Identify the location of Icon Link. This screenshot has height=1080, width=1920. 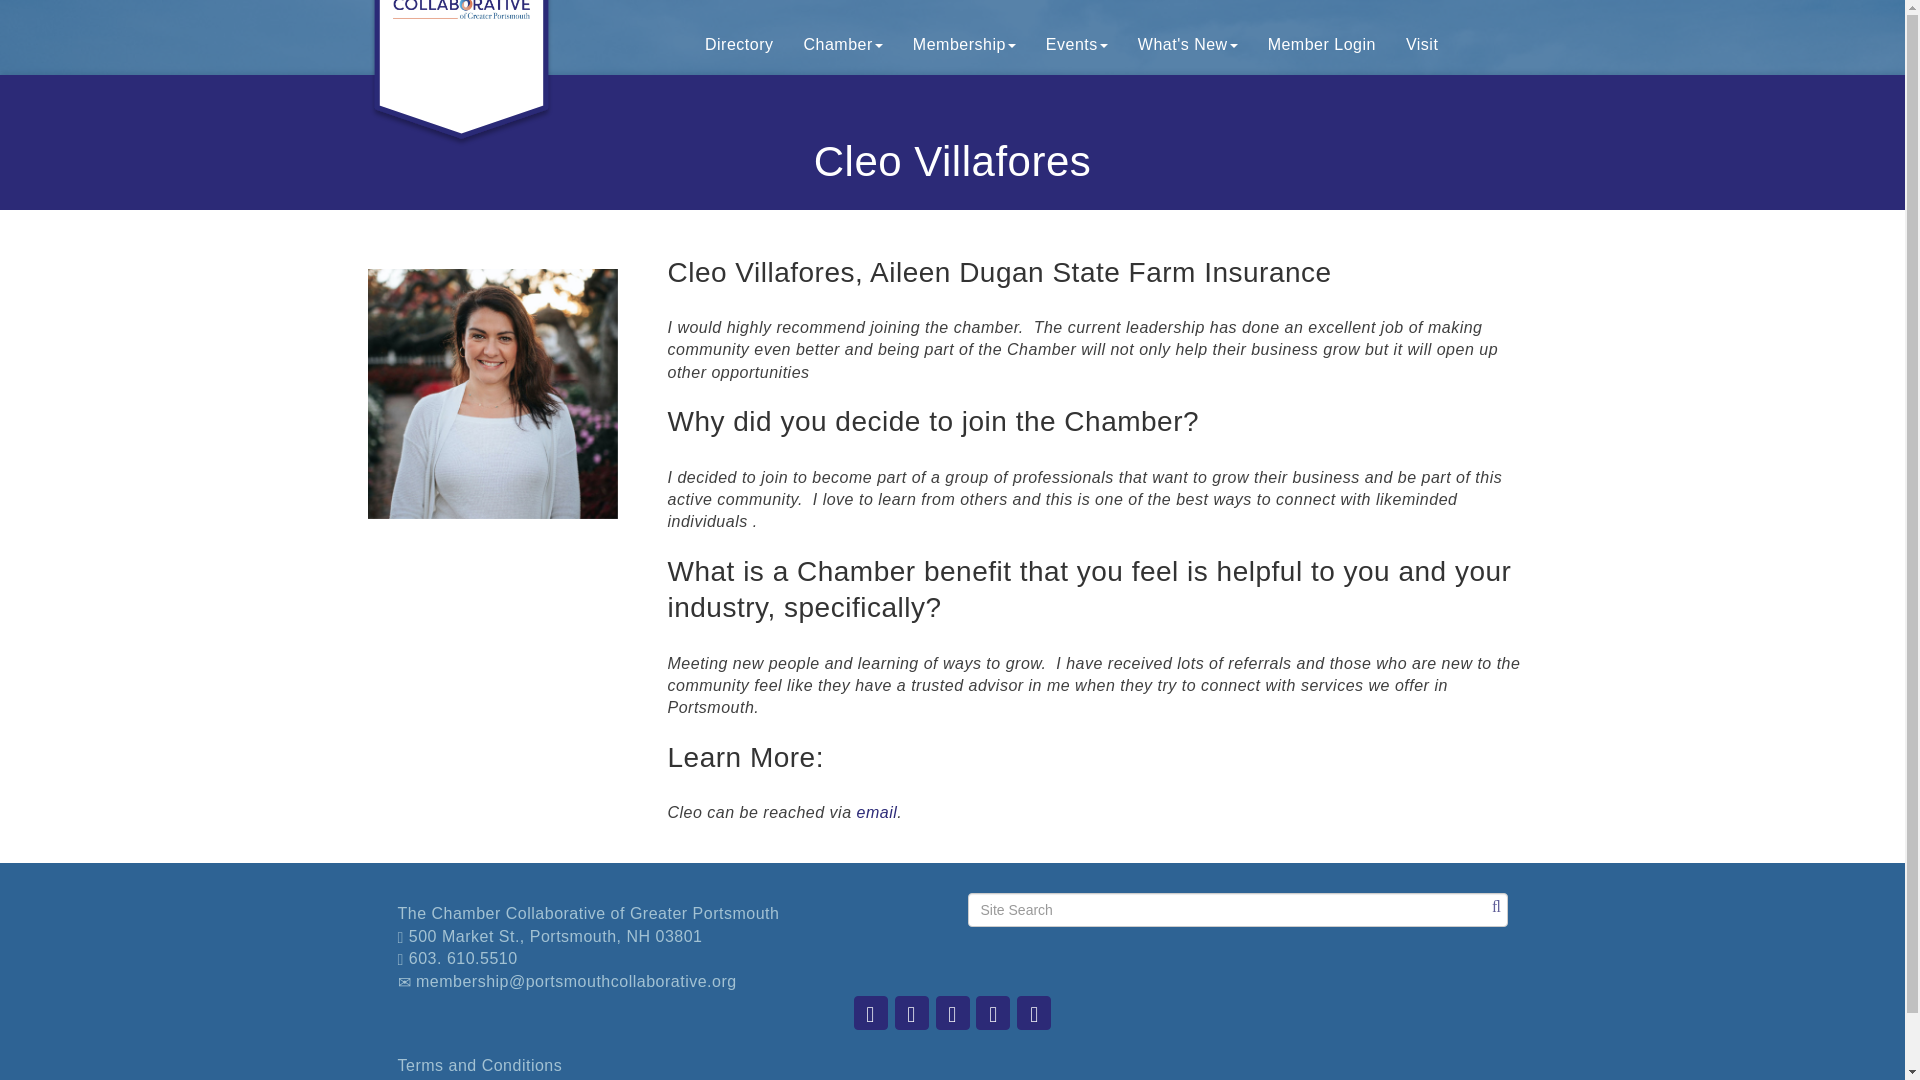
(952, 1012).